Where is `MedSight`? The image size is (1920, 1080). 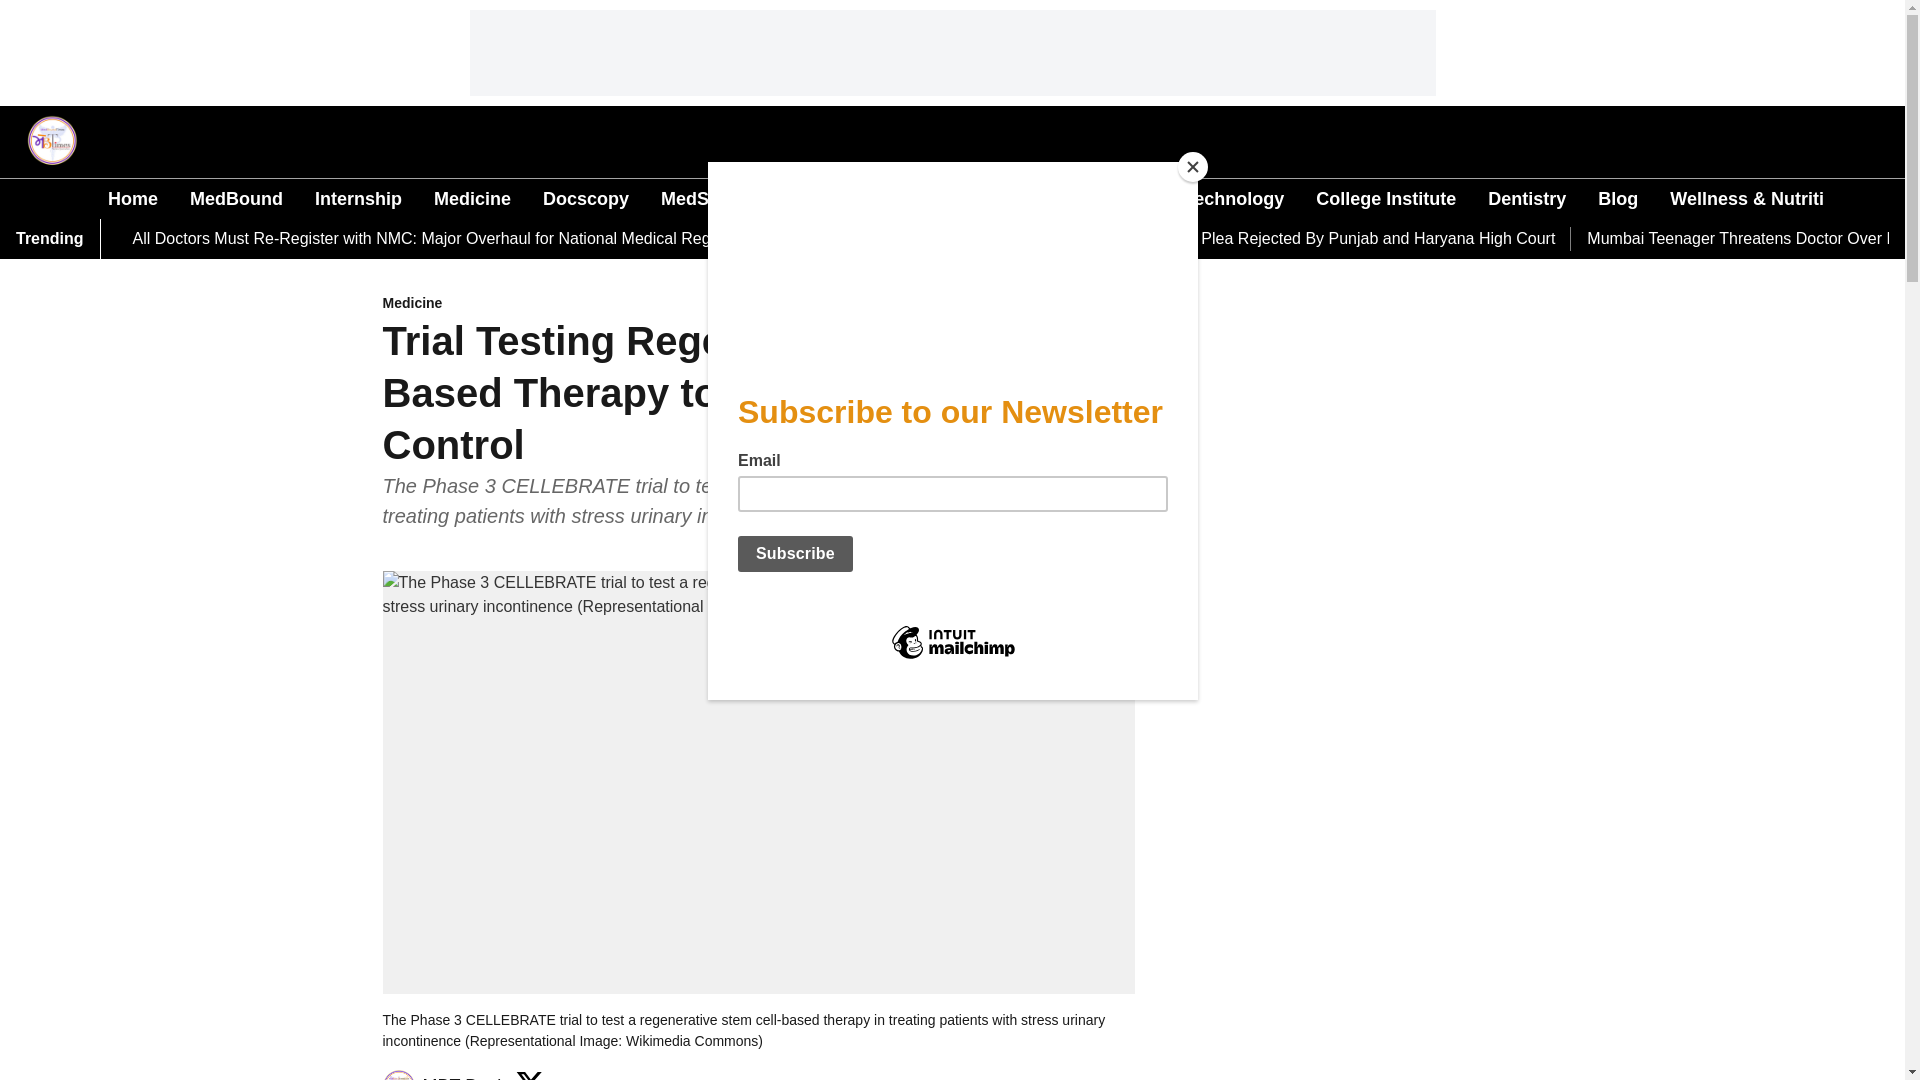
MedSight is located at coordinates (700, 198).